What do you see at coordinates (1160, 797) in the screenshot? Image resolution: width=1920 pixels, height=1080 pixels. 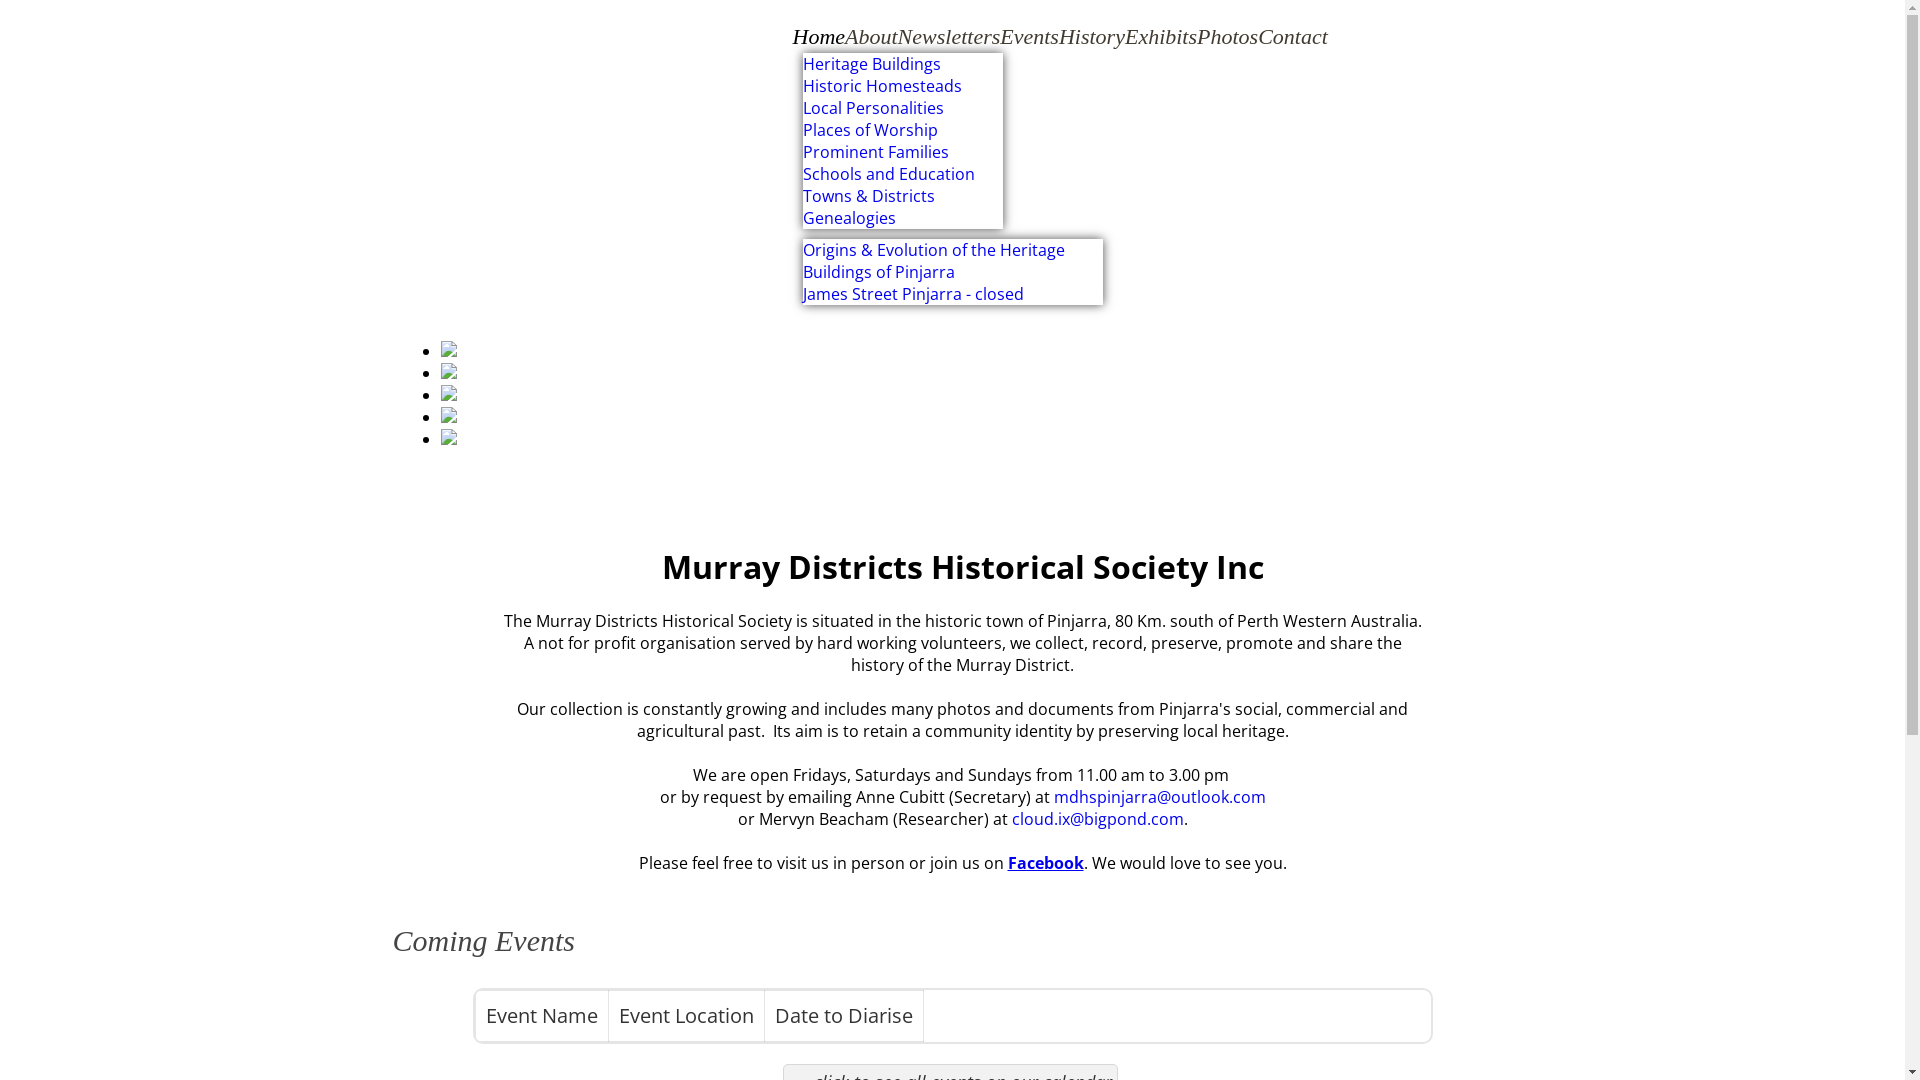 I see `mdhspinjarra@outlook.com` at bounding box center [1160, 797].